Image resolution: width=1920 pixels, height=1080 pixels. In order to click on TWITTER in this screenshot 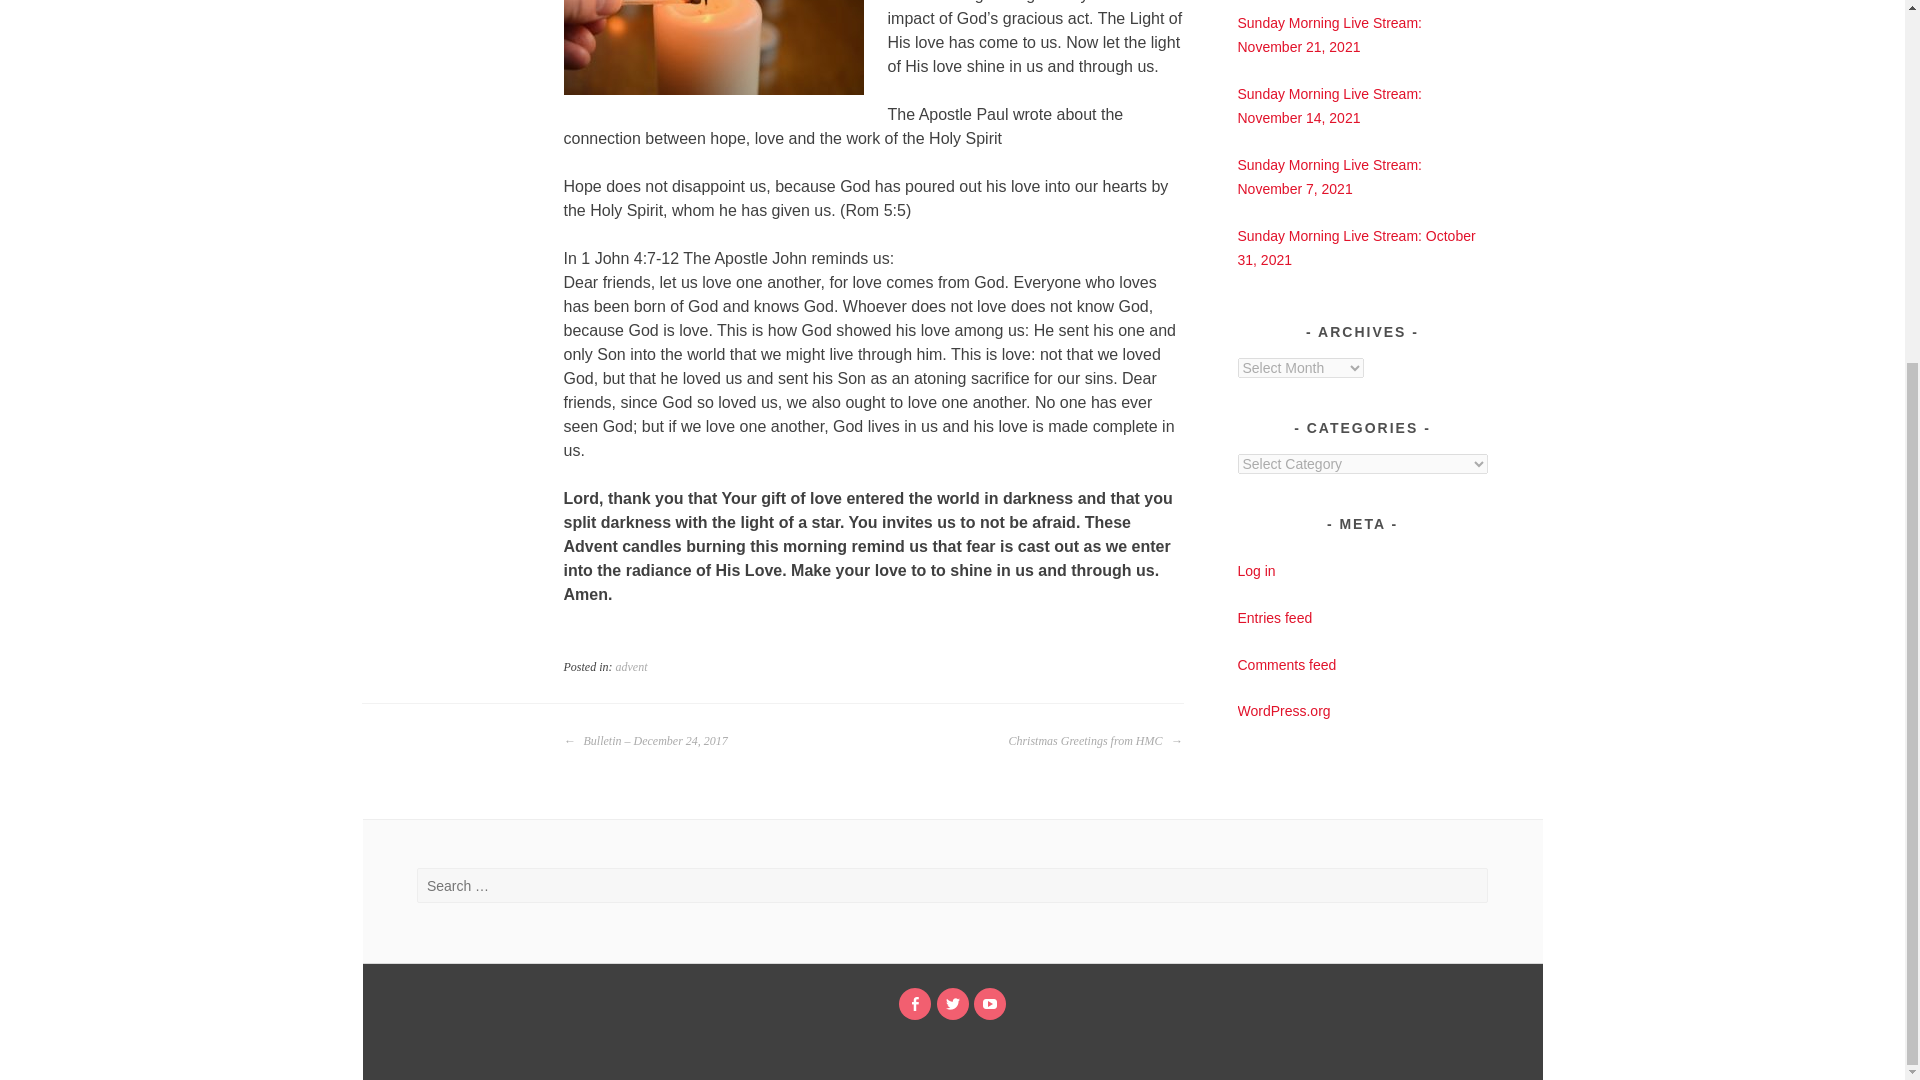, I will do `click(952, 1004)`.